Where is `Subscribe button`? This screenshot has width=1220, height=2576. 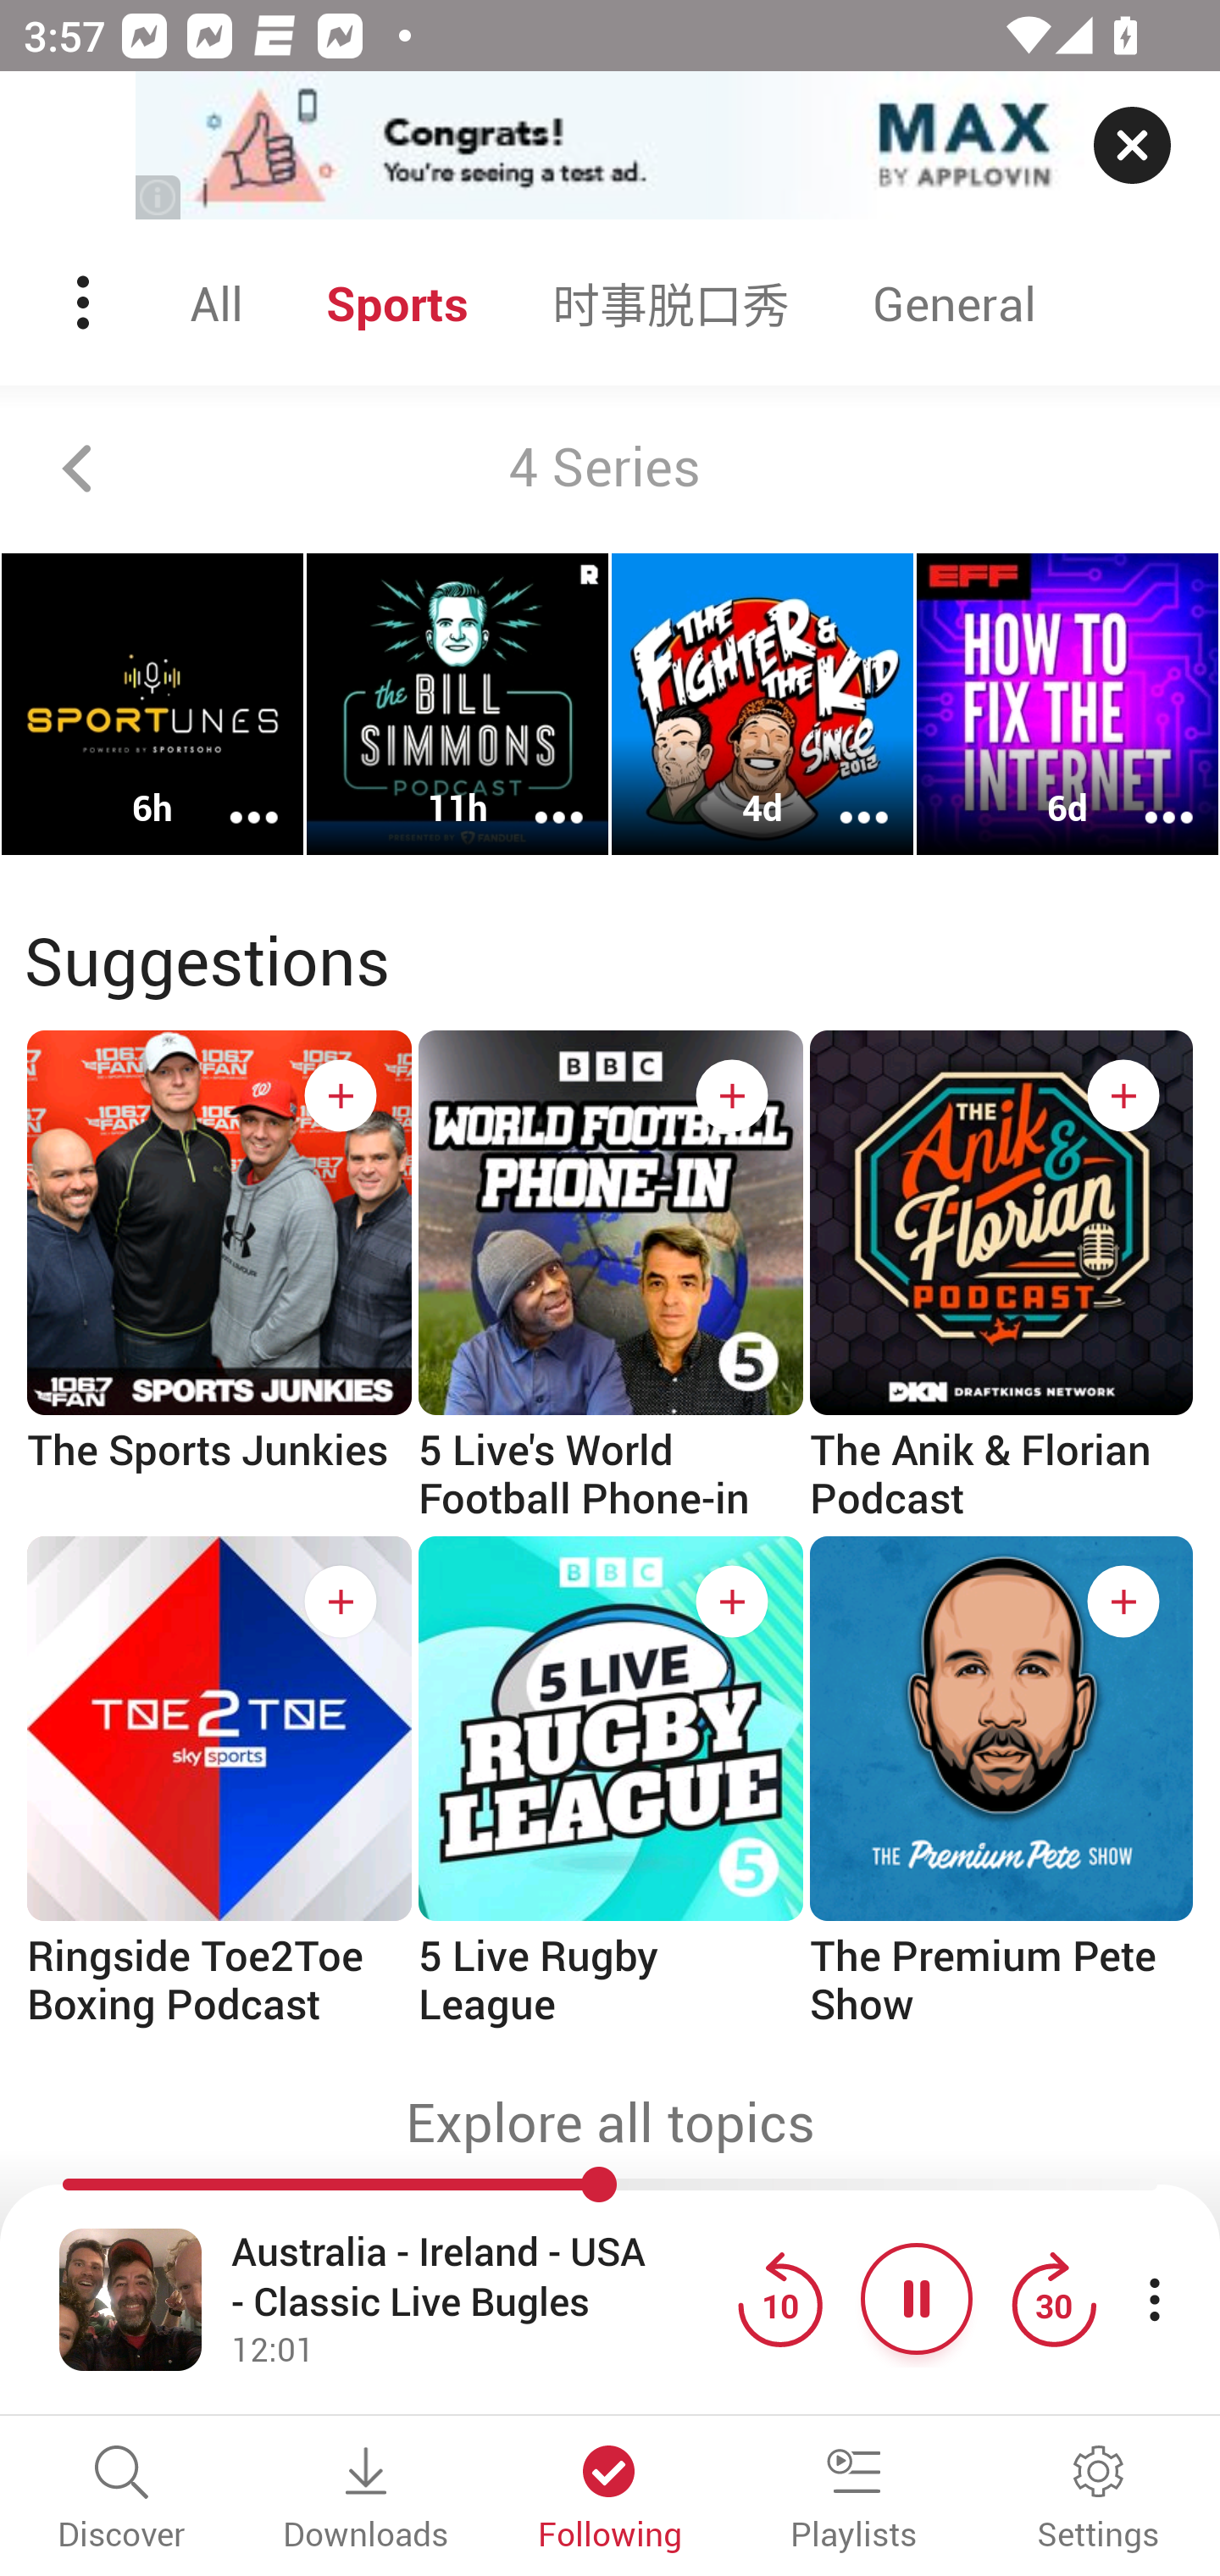 Subscribe button is located at coordinates (732, 1602).